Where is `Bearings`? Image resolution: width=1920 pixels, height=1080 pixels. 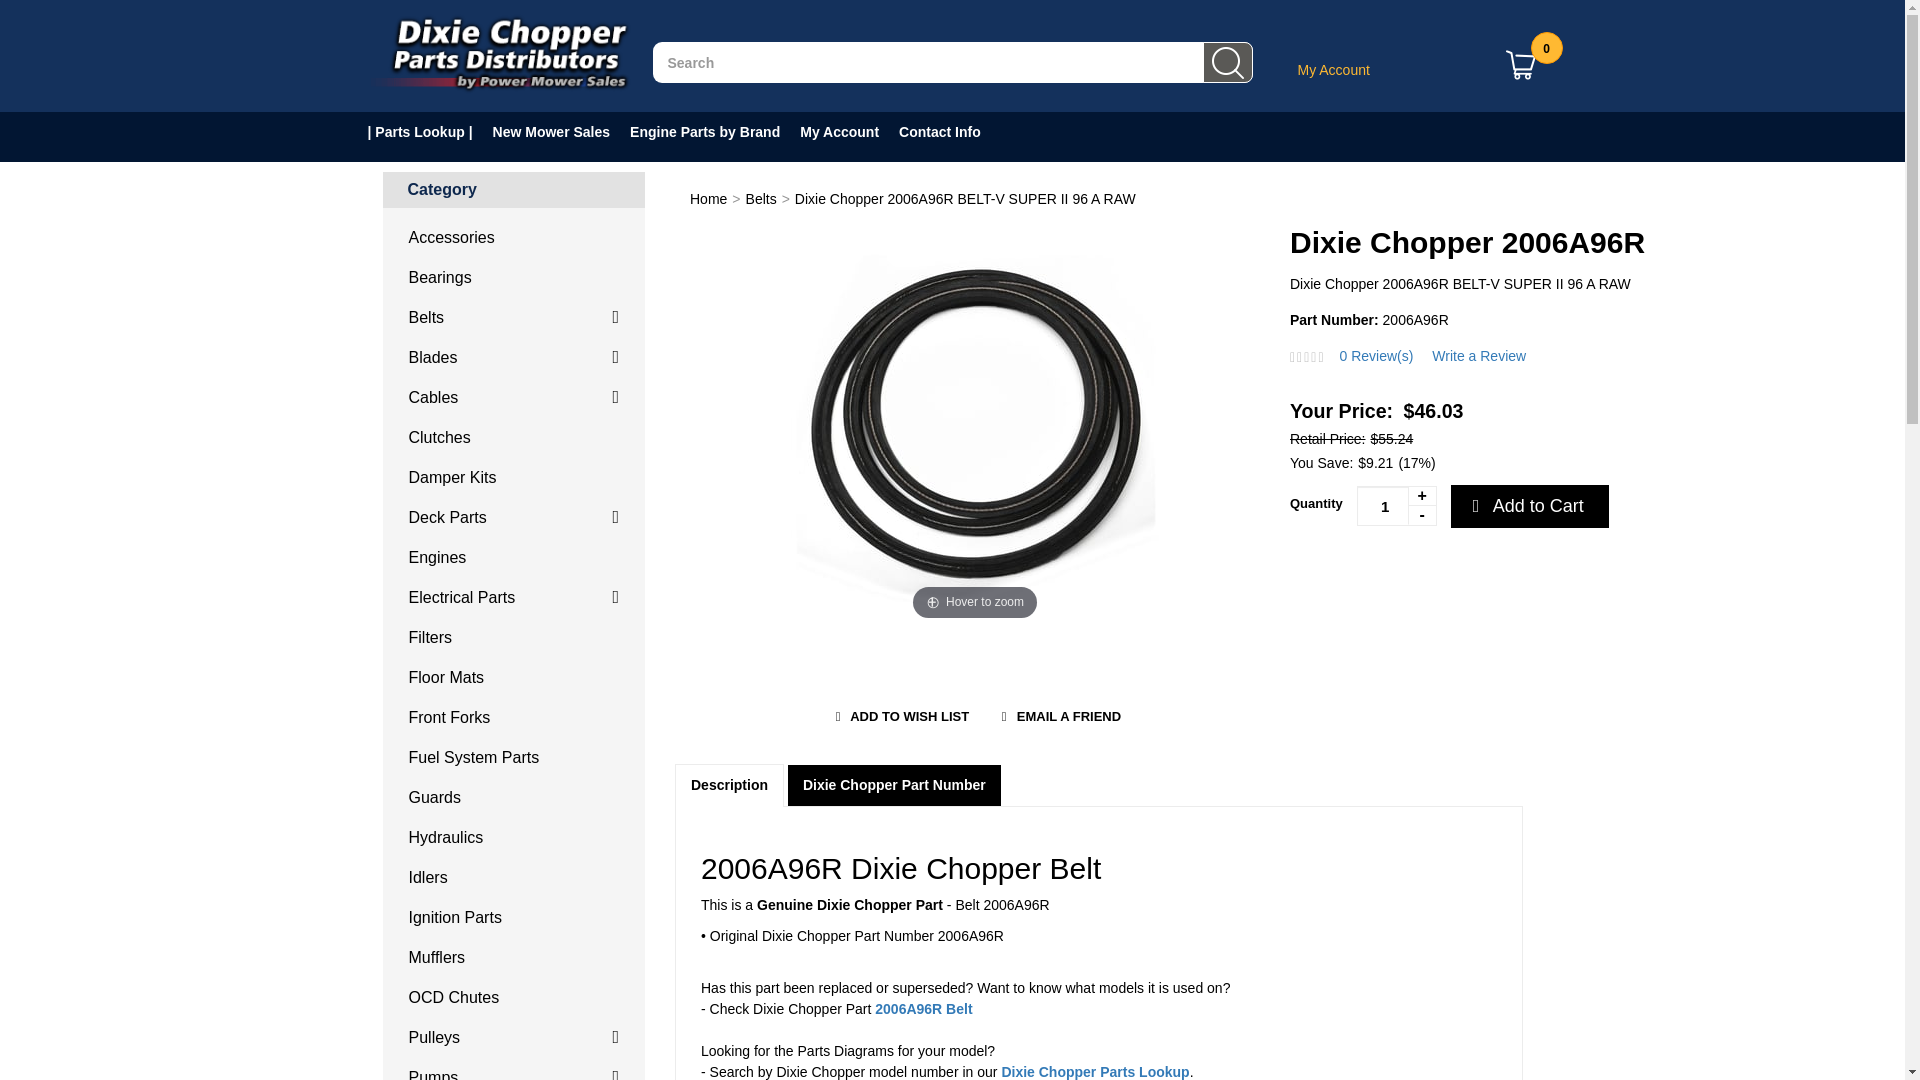 Bearings is located at coordinates (514, 278).